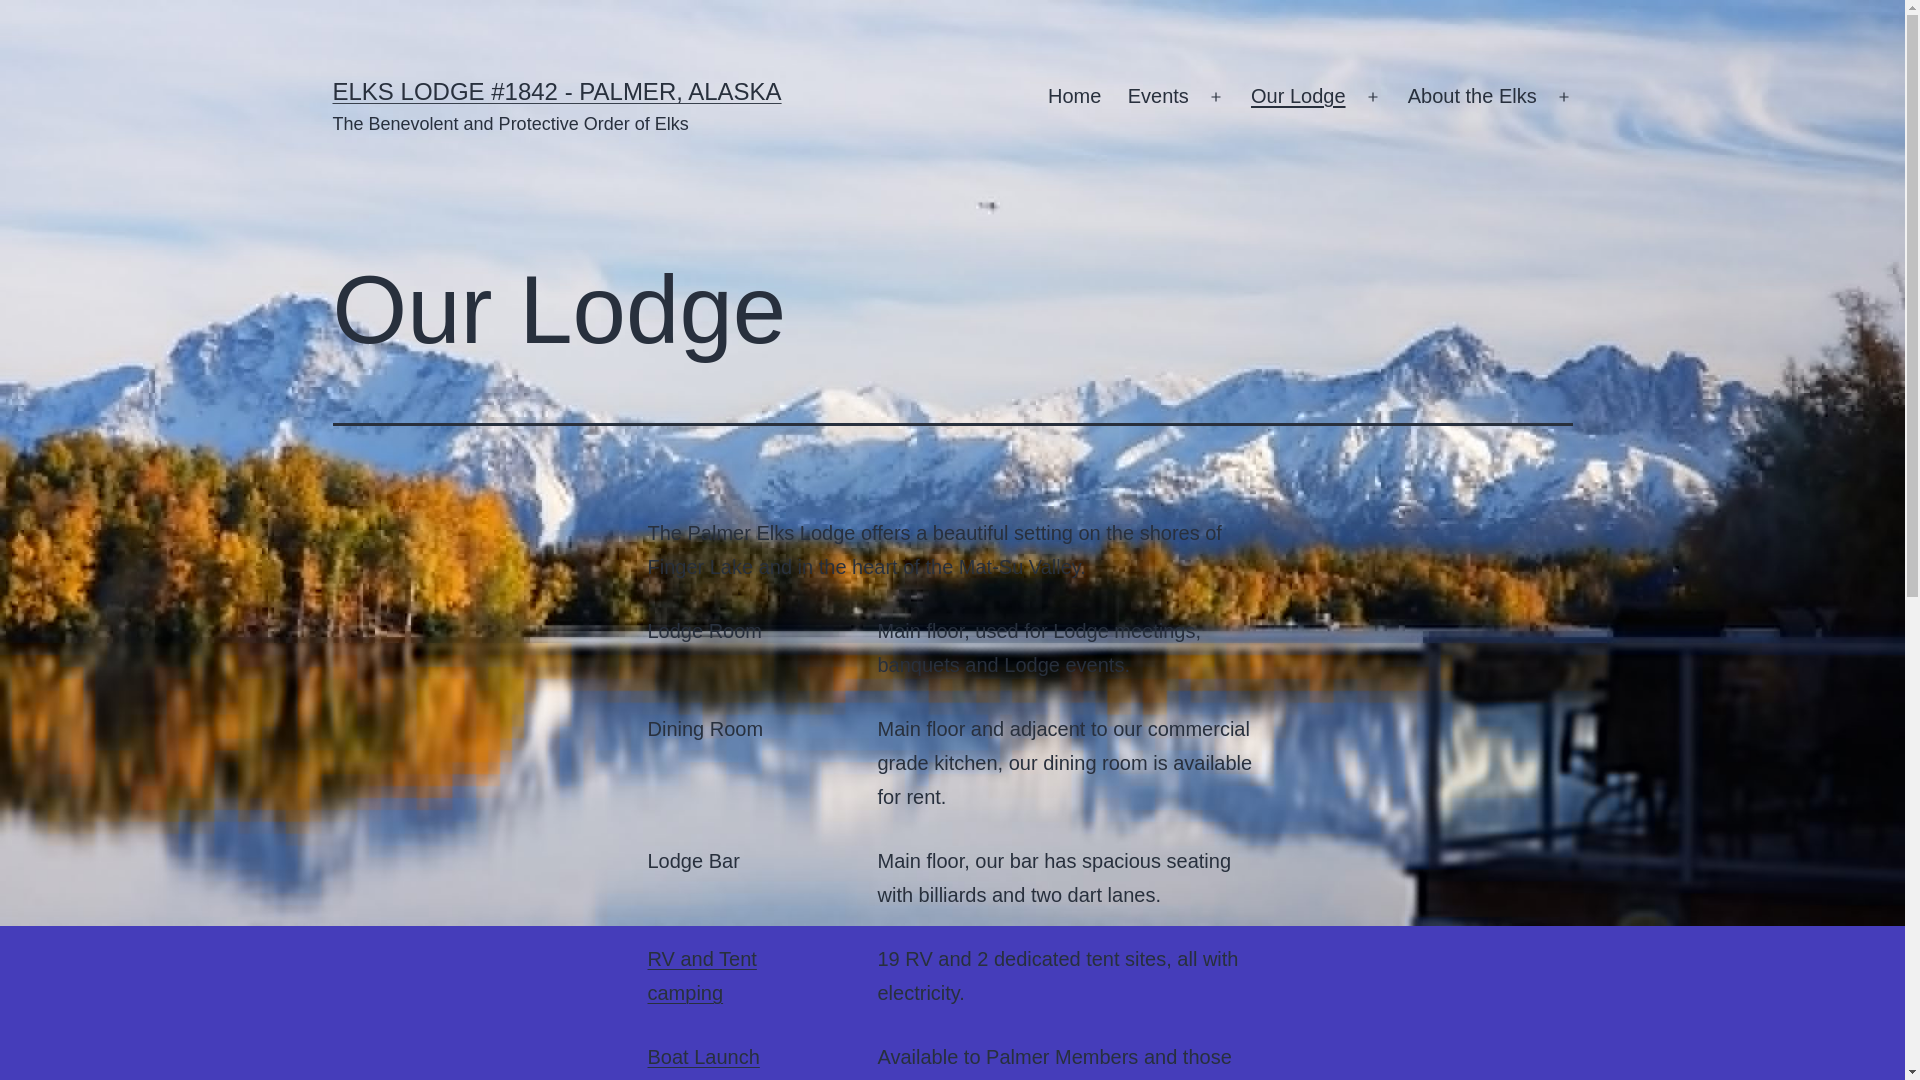  I want to click on RV and Tent camping, so click(702, 976).